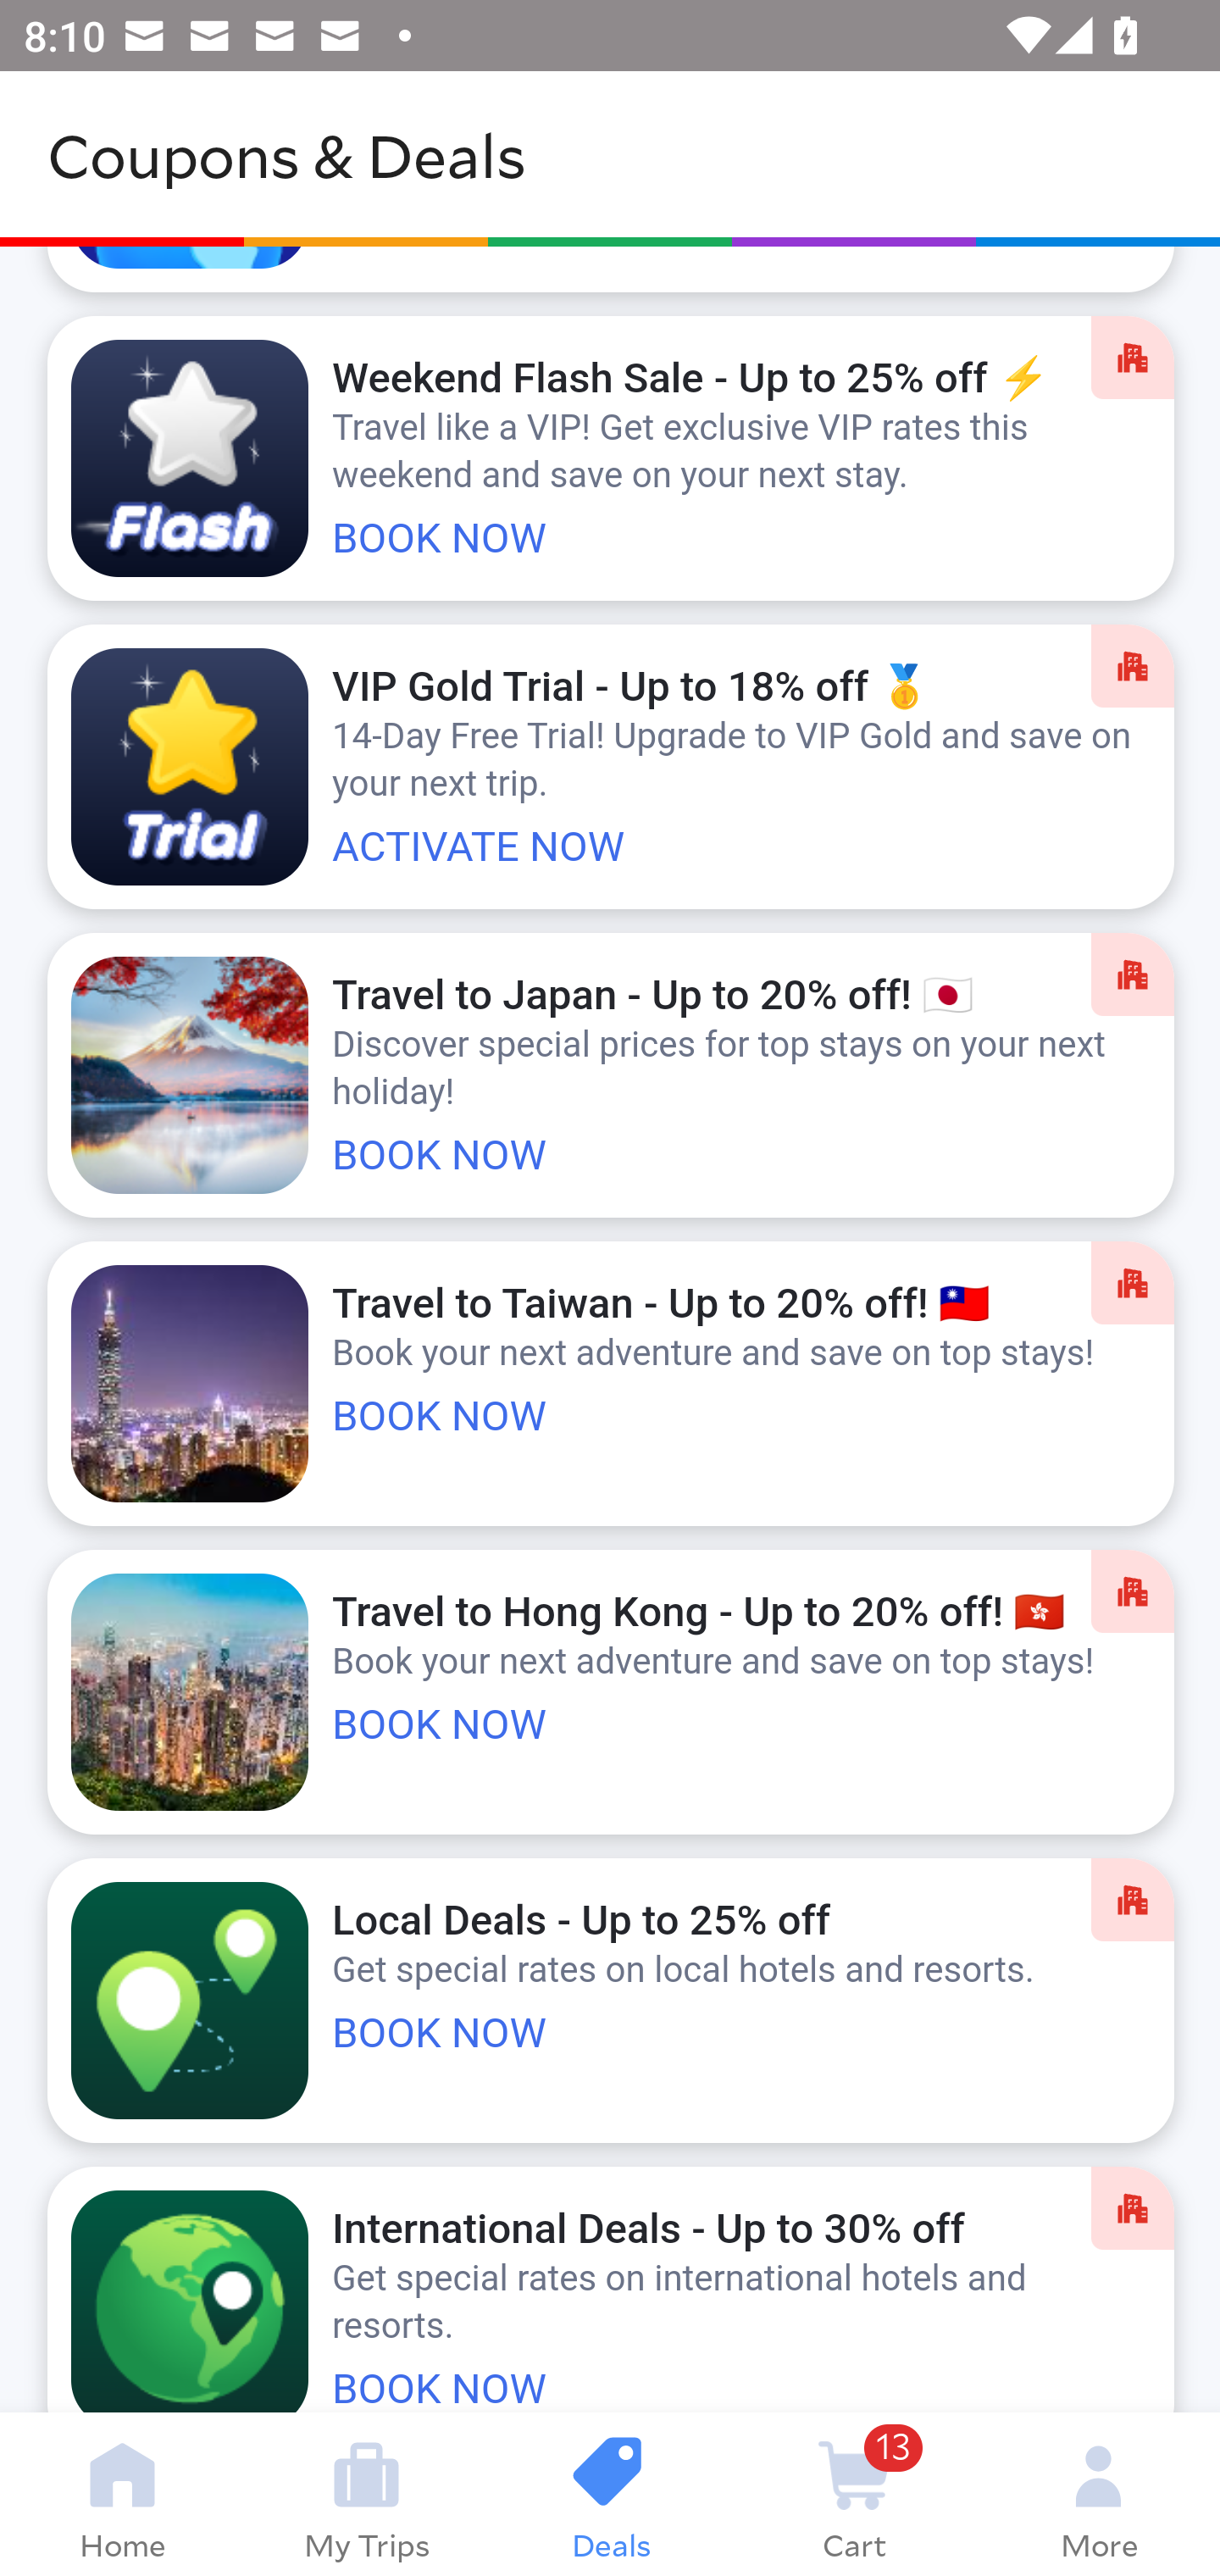 This screenshot has width=1220, height=2576. I want to click on Deals, so click(610, 2495).